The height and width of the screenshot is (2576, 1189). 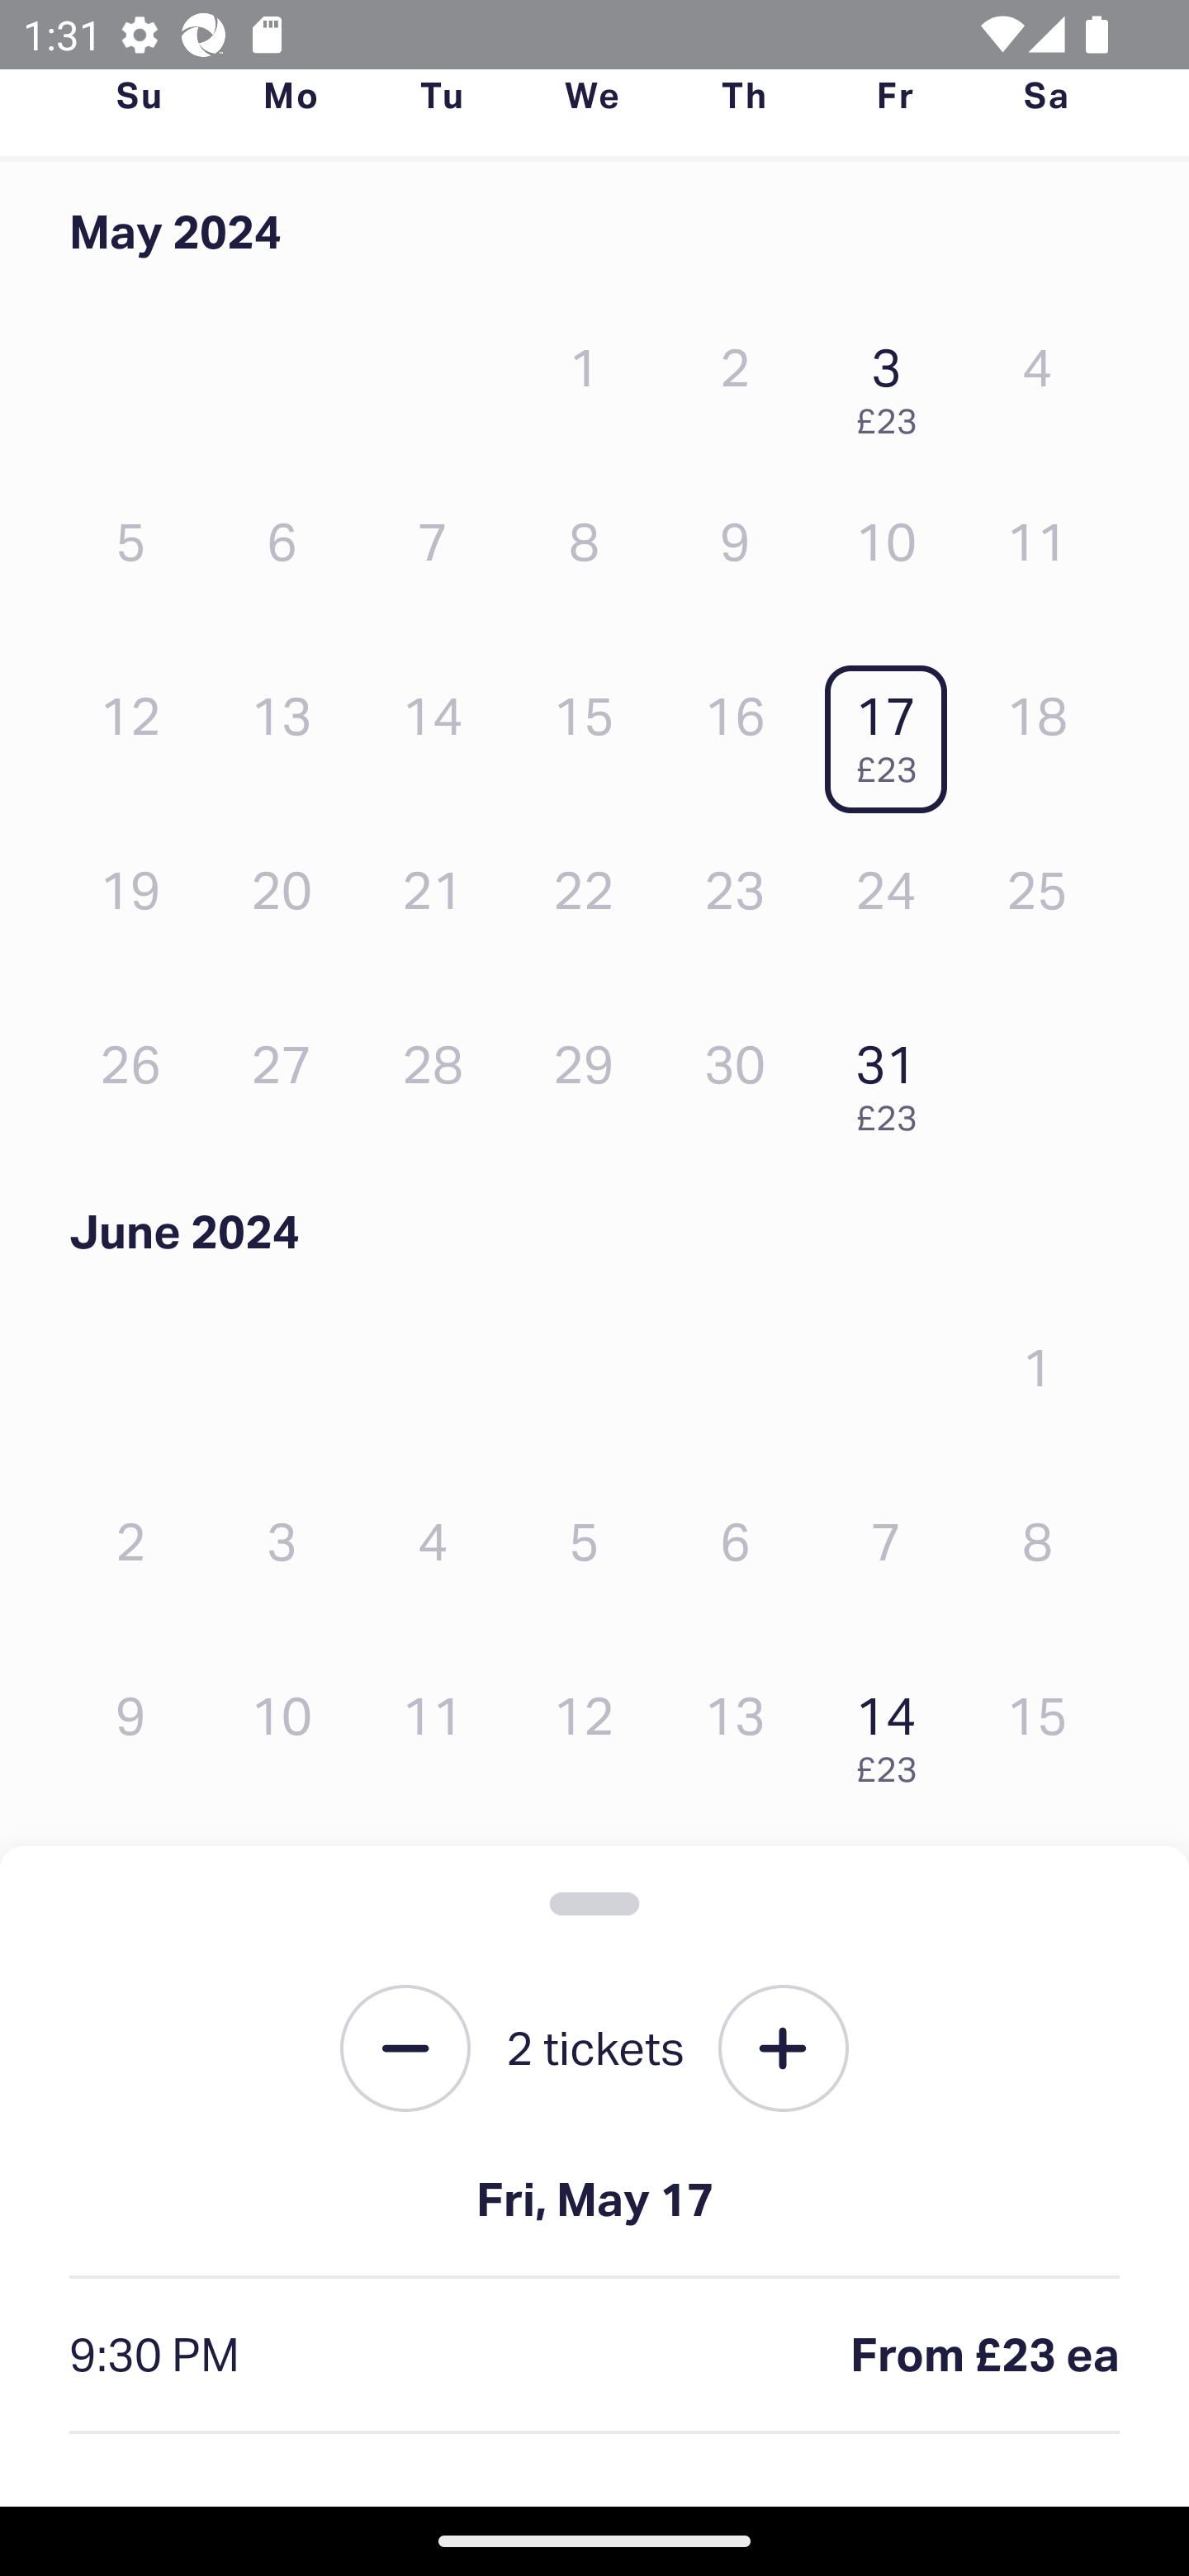 I want to click on 17 £23, so click(x=894, y=732).